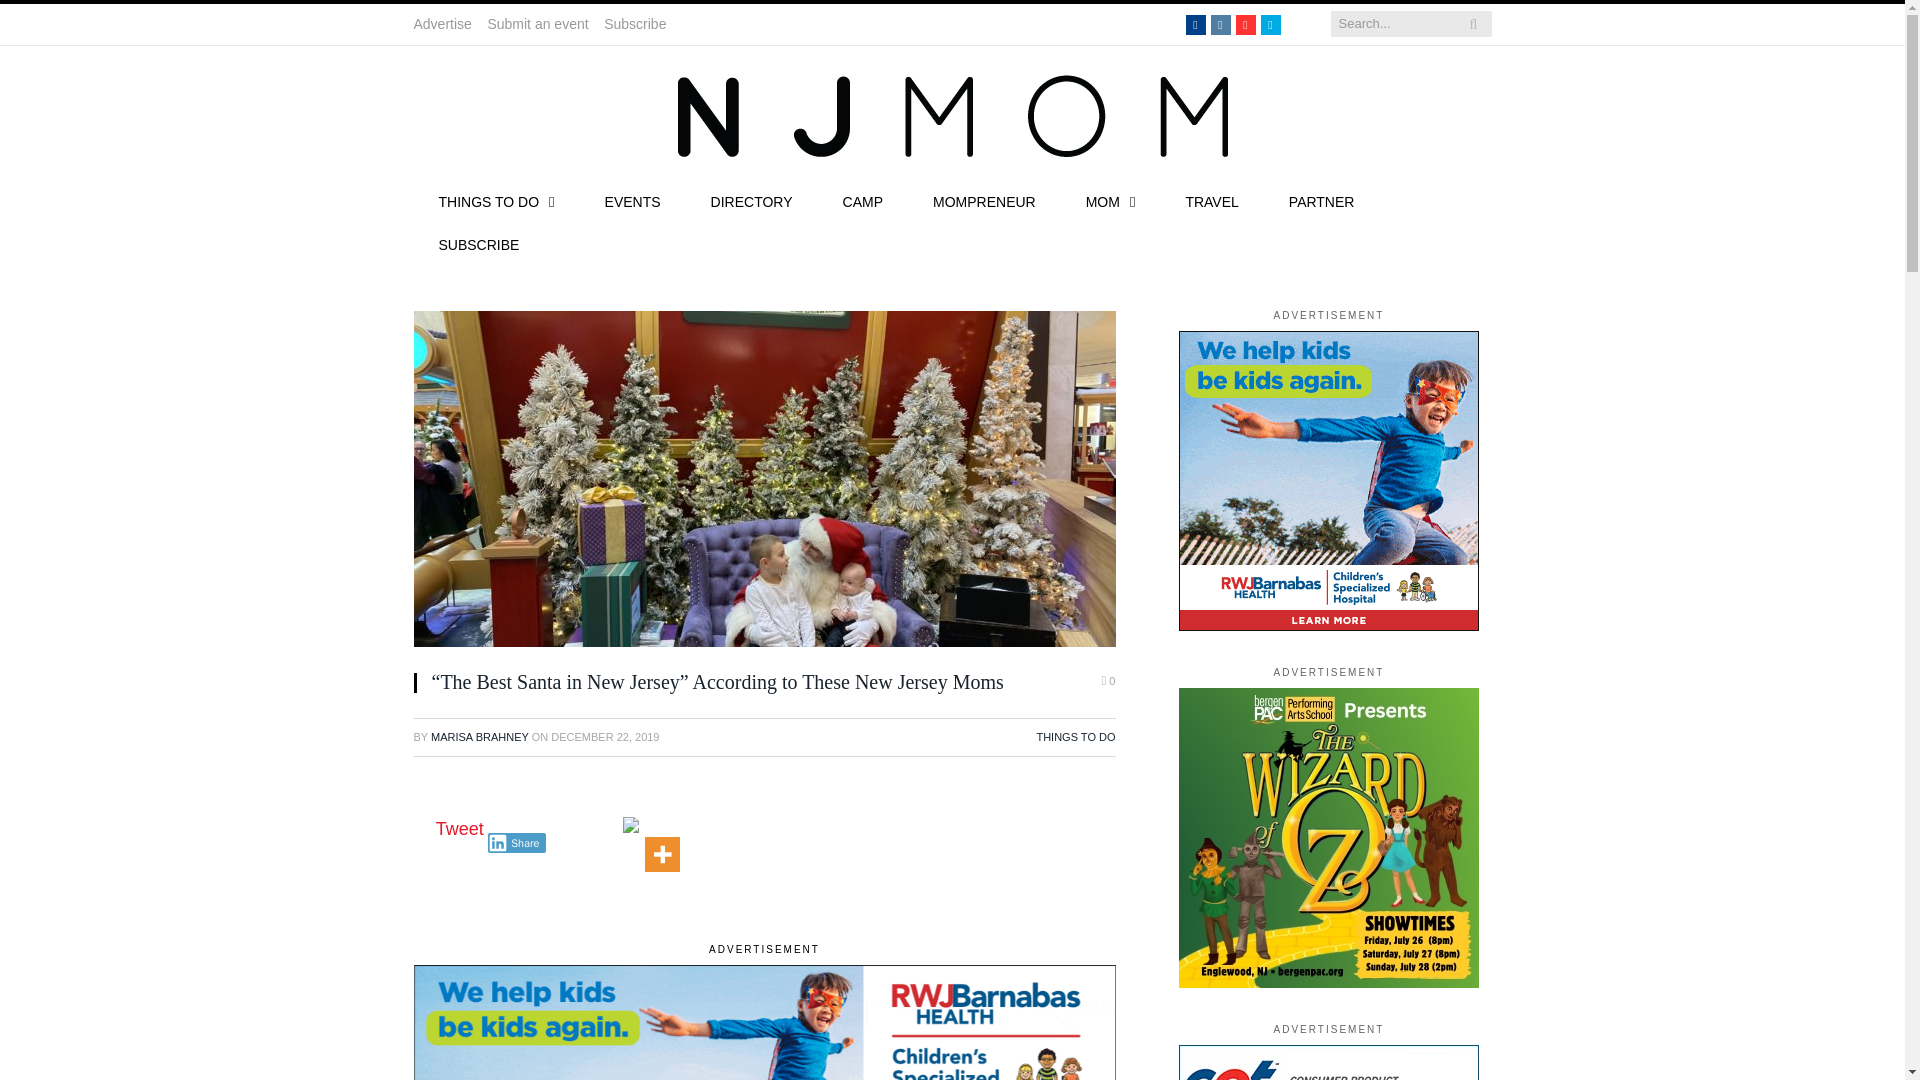 The width and height of the screenshot is (1920, 1080). I want to click on More, so click(662, 842).